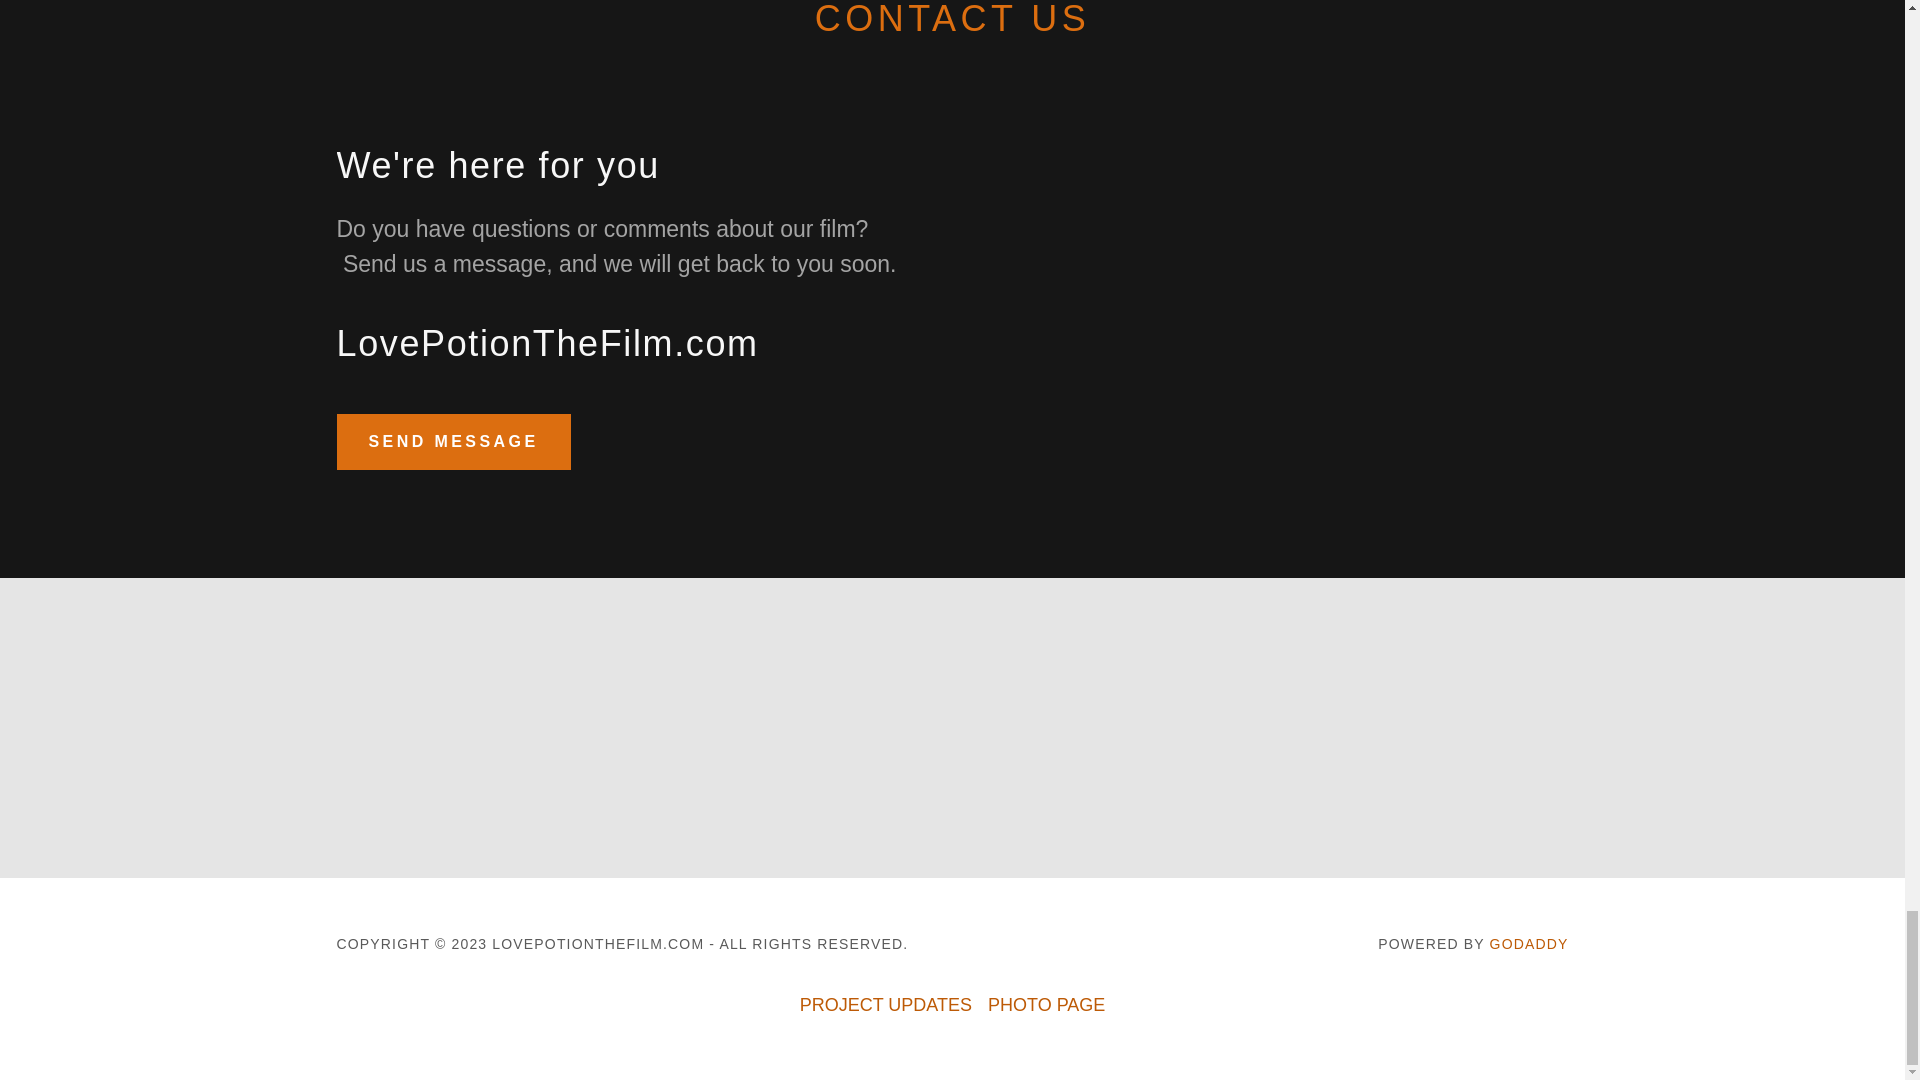 Image resolution: width=1920 pixels, height=1080 pixels. Describe the element at coordinates (1528, 944) in the screenshot. I see `GODADDY` at that location.